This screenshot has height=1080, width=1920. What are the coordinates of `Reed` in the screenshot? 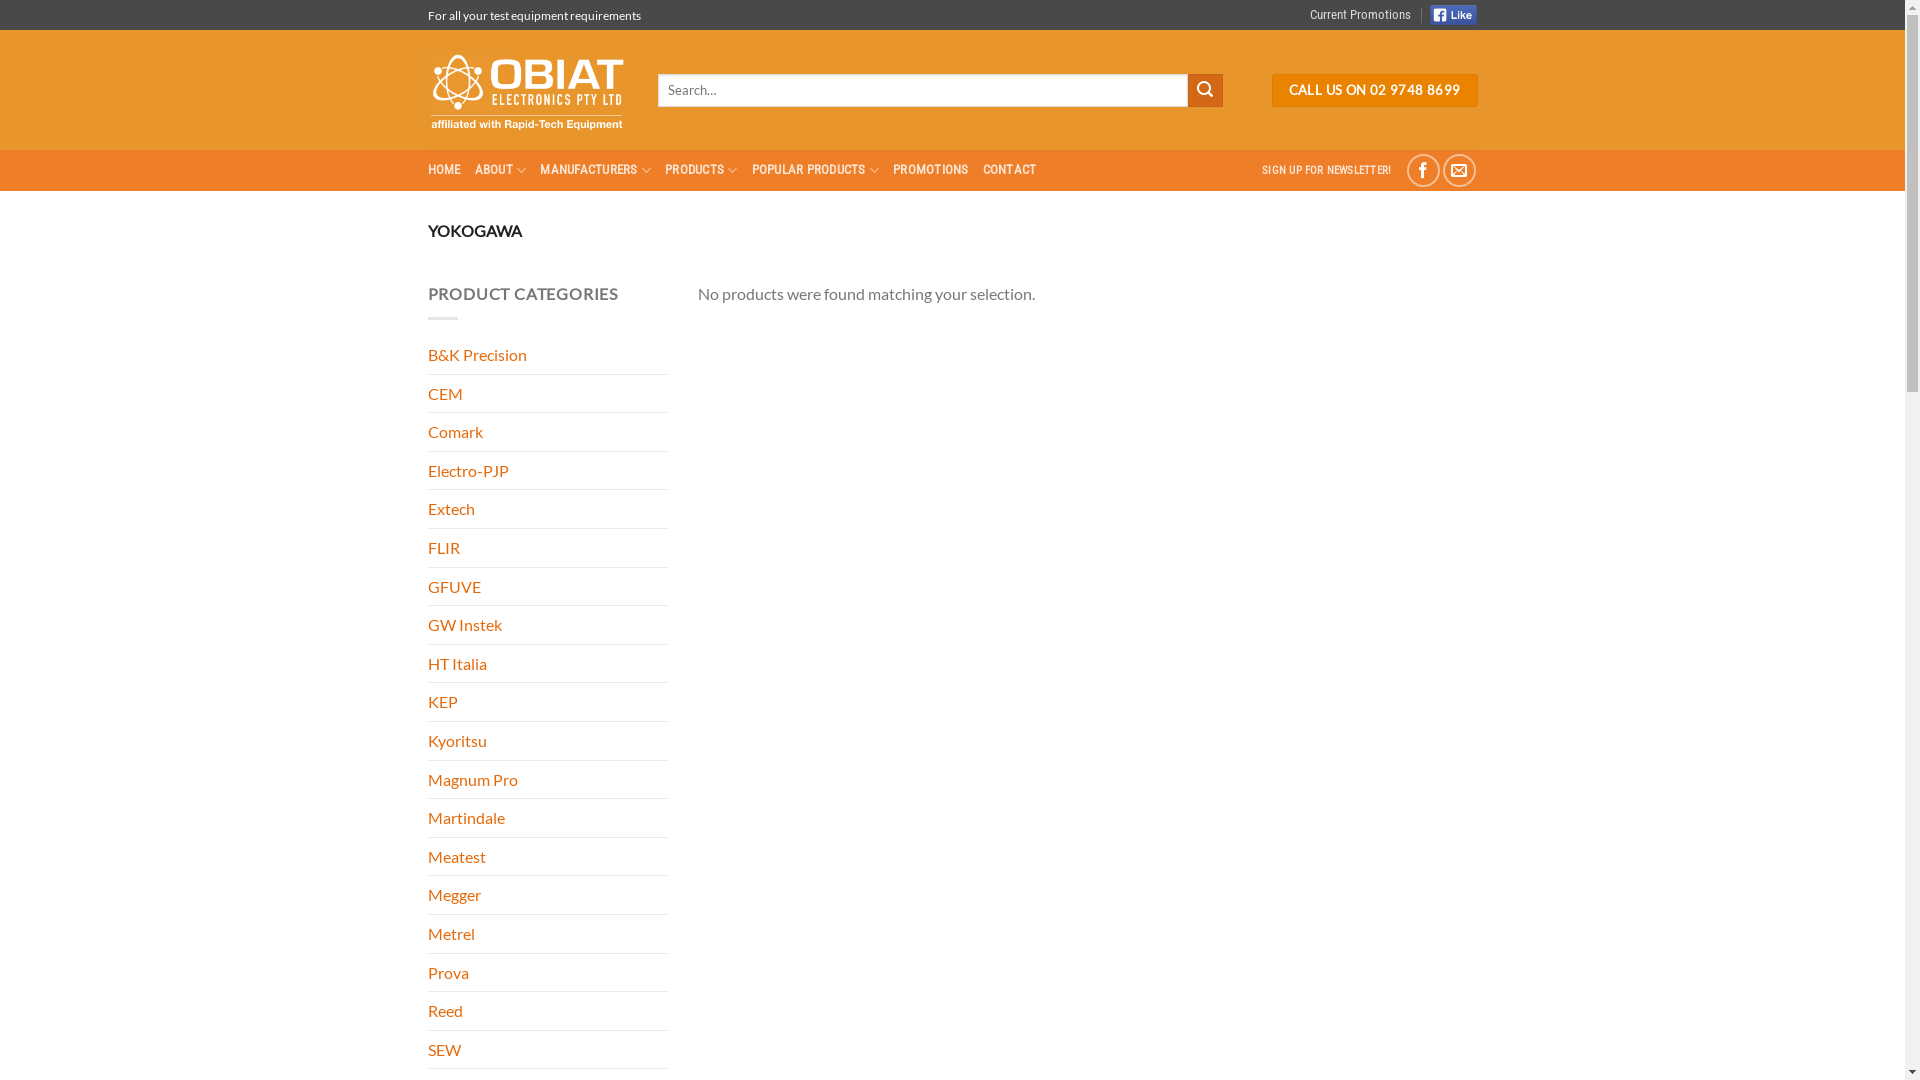 It's located at (548, 1011).